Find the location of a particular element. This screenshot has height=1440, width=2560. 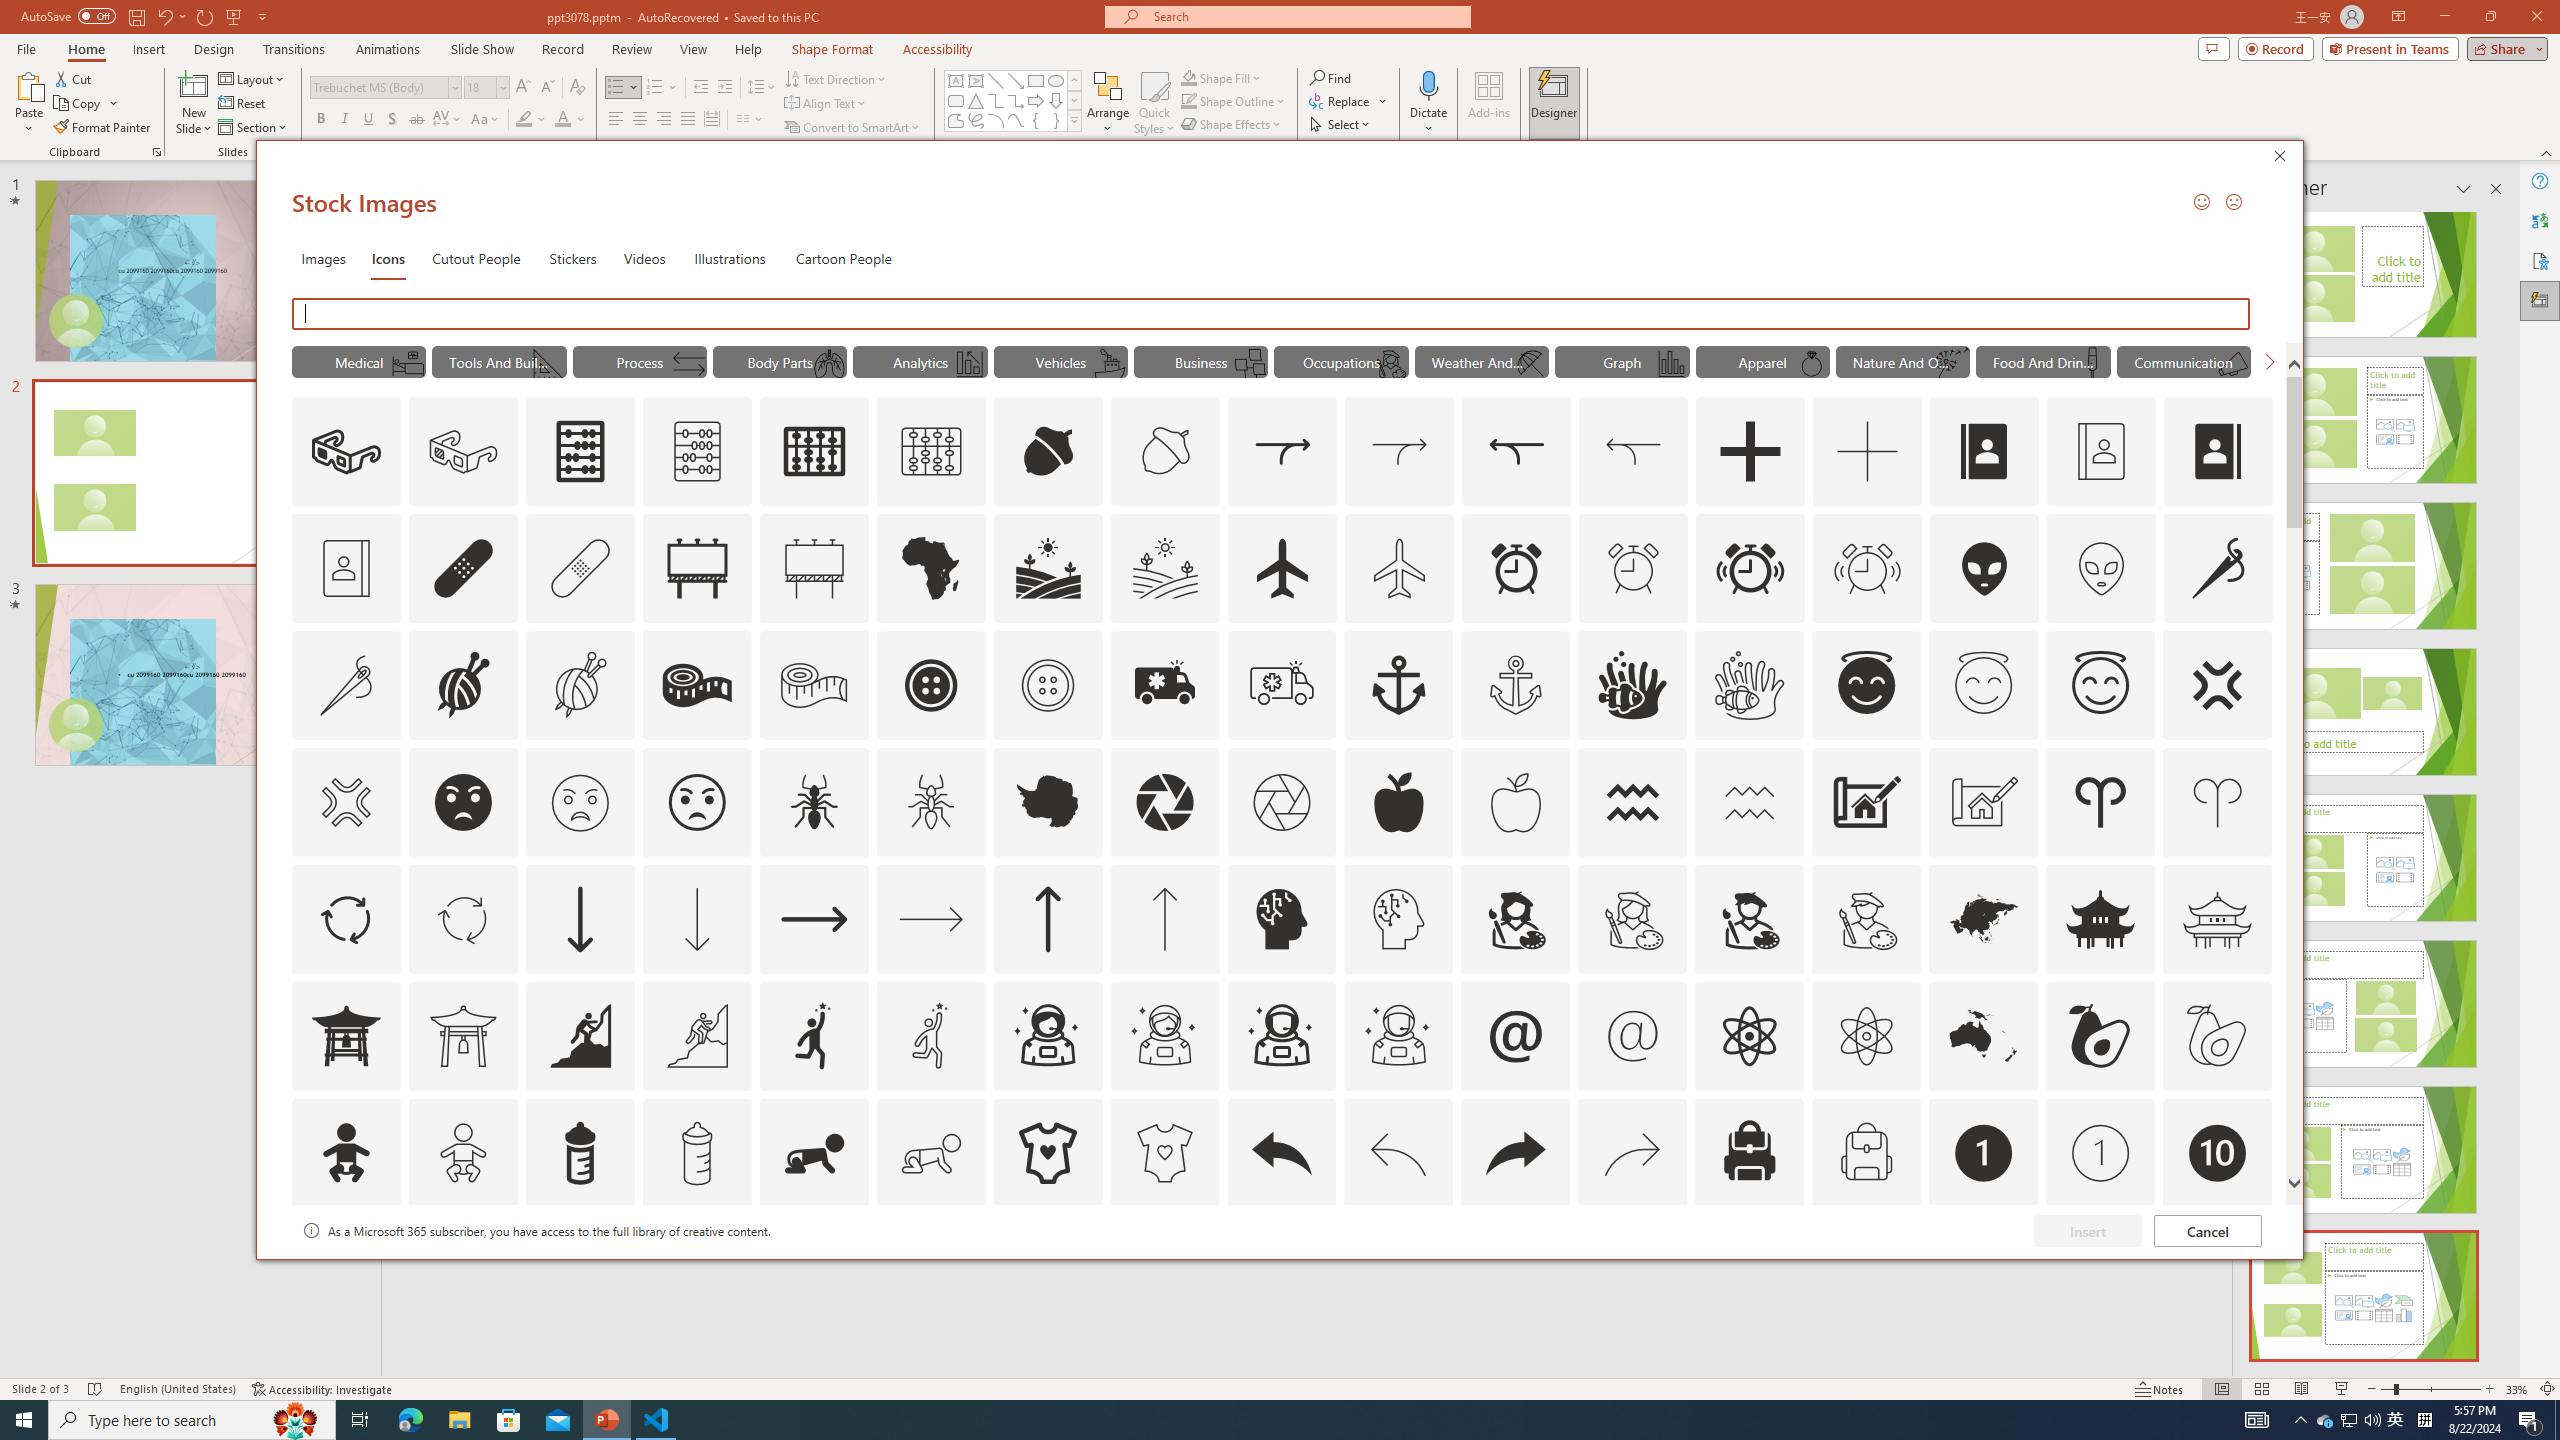

AutomationID: Icons_AsianTemple1 is located at coordinates (345, 1035).